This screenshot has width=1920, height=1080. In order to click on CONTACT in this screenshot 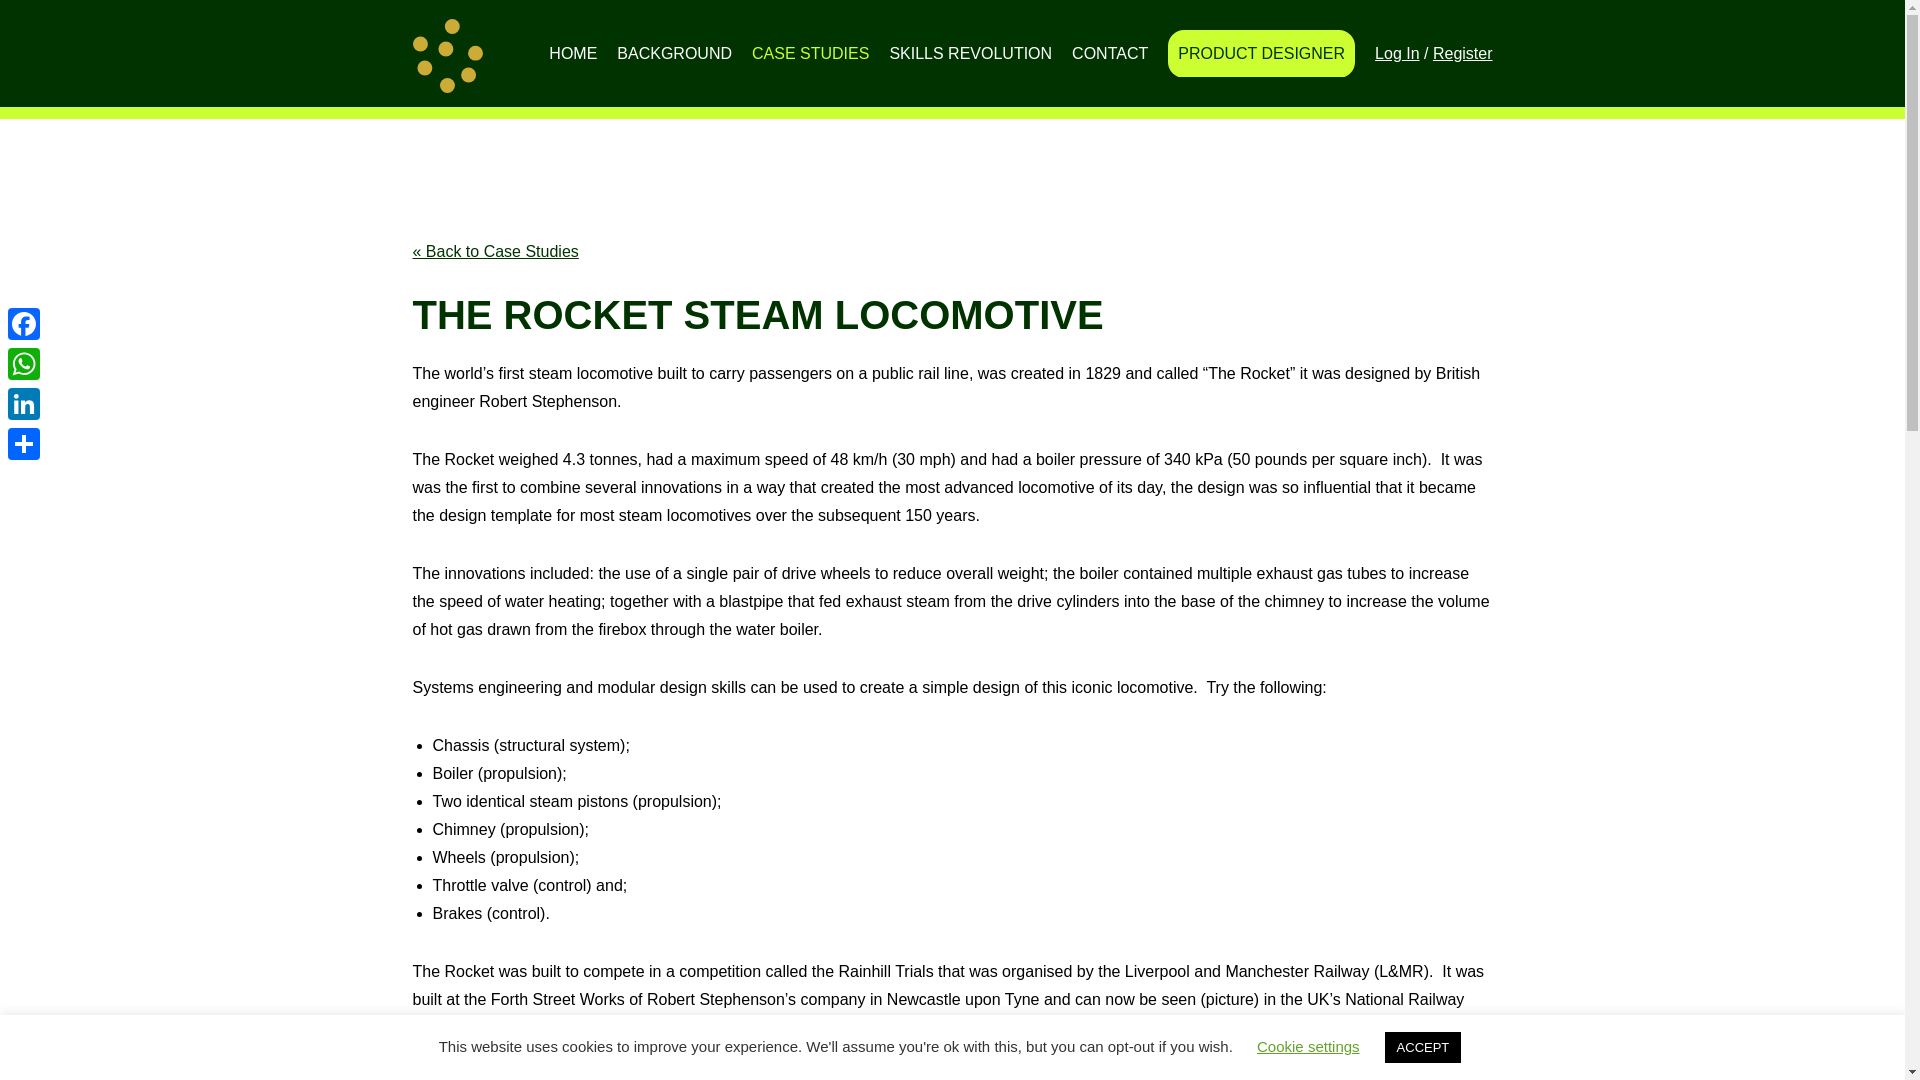, I will do `click(1109, 54)`.